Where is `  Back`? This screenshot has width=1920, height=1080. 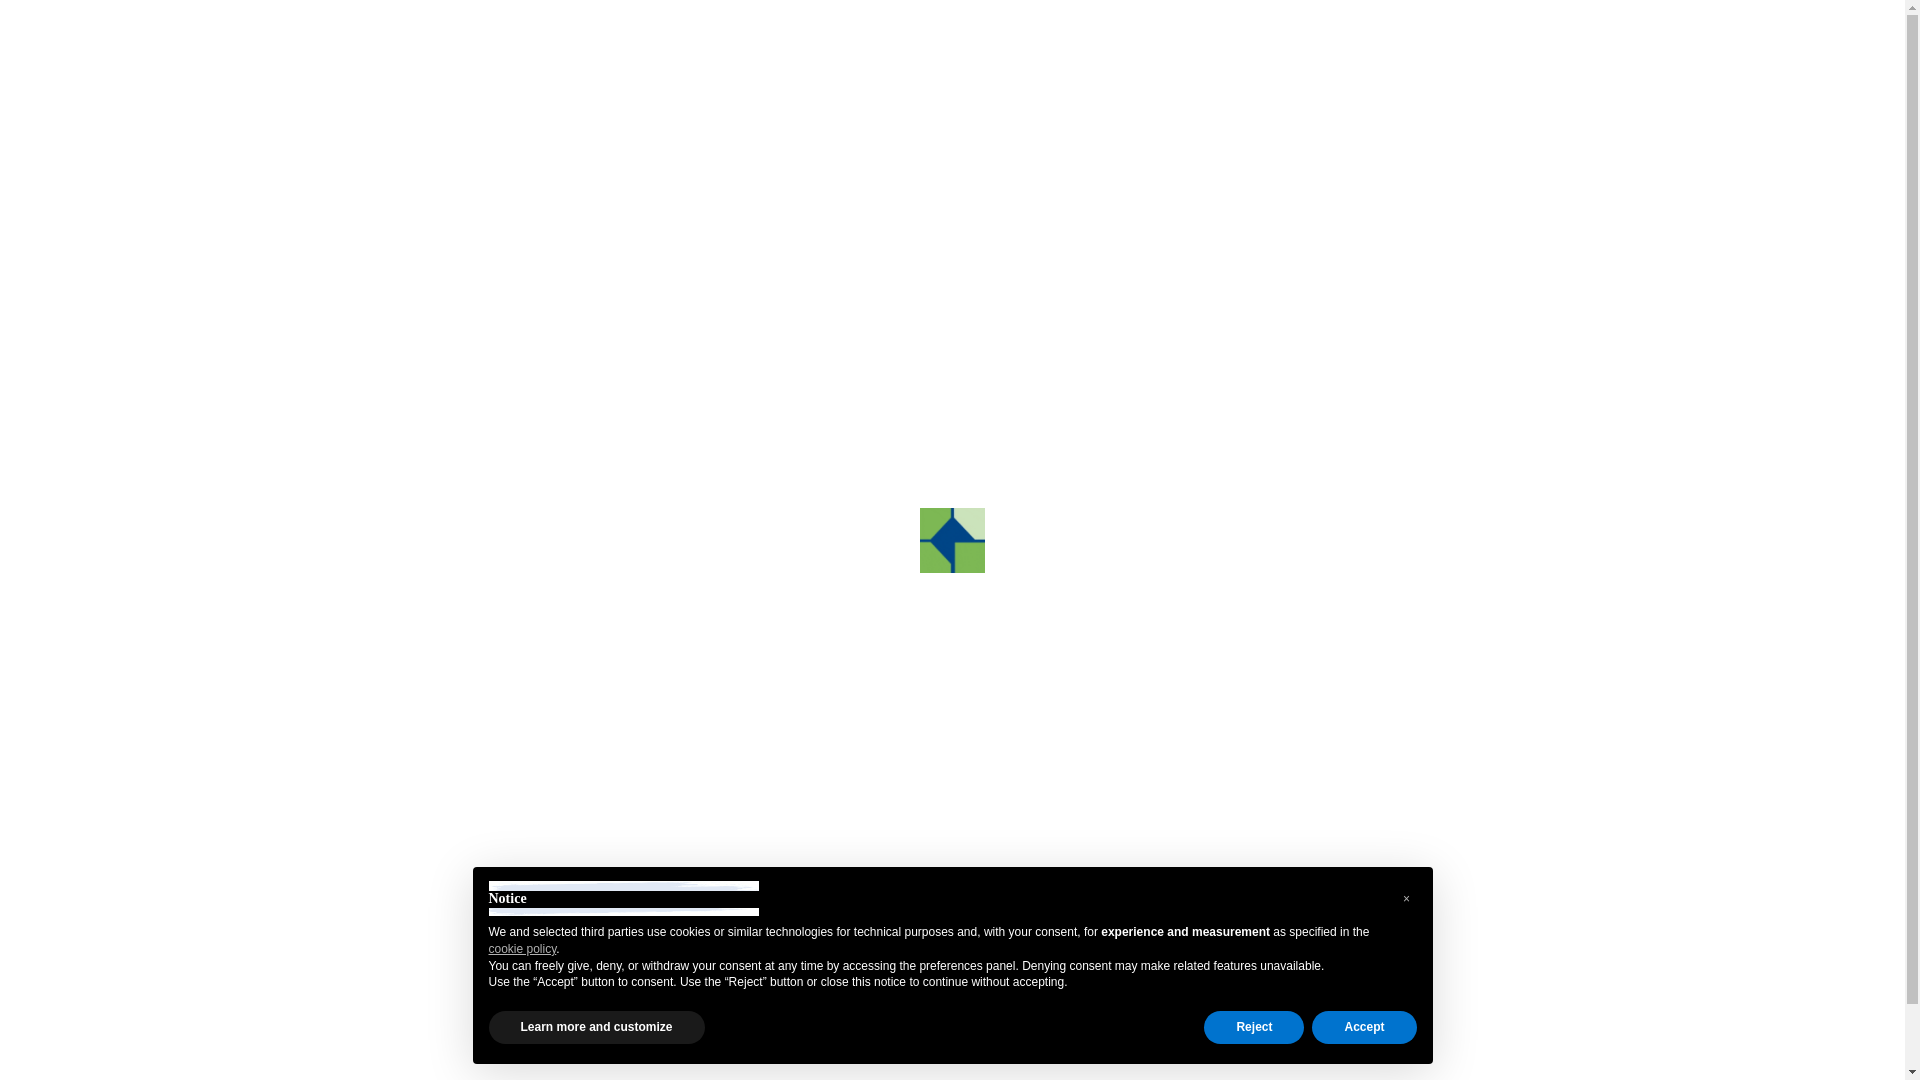   Back is located at coordinates (414, 162).